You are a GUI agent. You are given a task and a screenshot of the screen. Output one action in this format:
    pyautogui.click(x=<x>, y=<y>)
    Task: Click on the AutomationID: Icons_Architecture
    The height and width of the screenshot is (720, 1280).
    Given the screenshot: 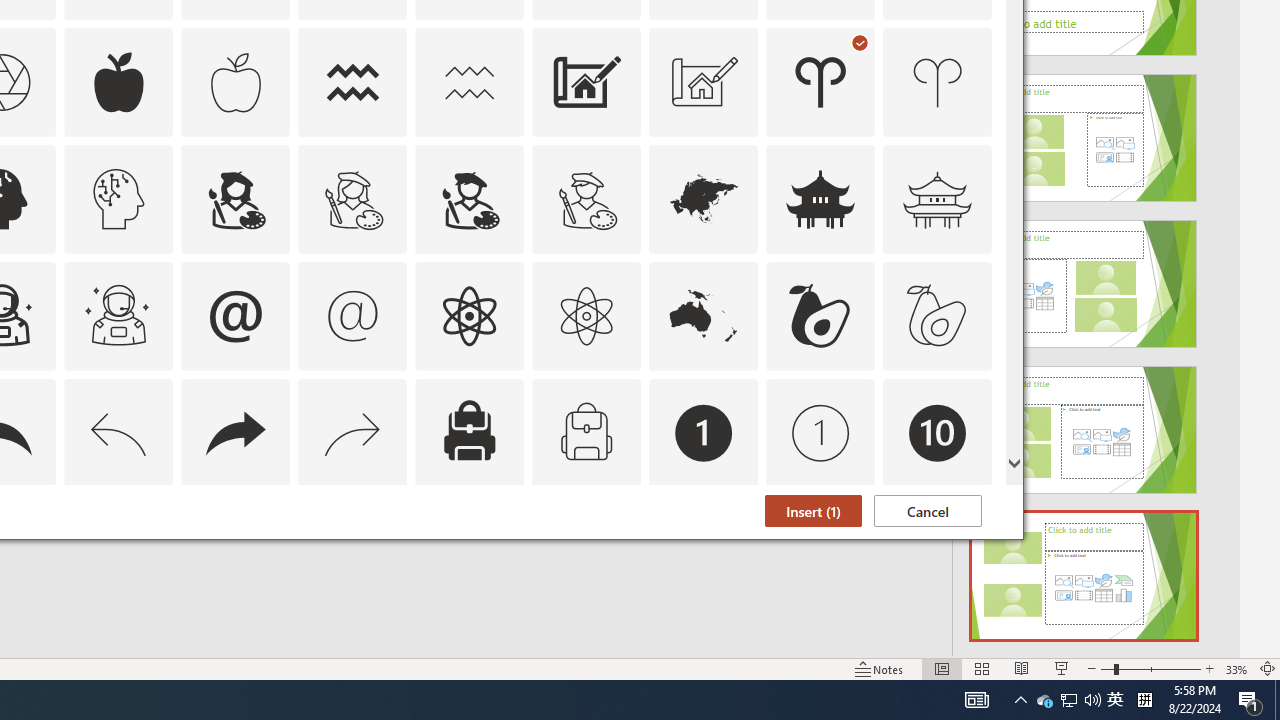 What is the action you would take?
    pyautogui.click(x=586, y=82)
    